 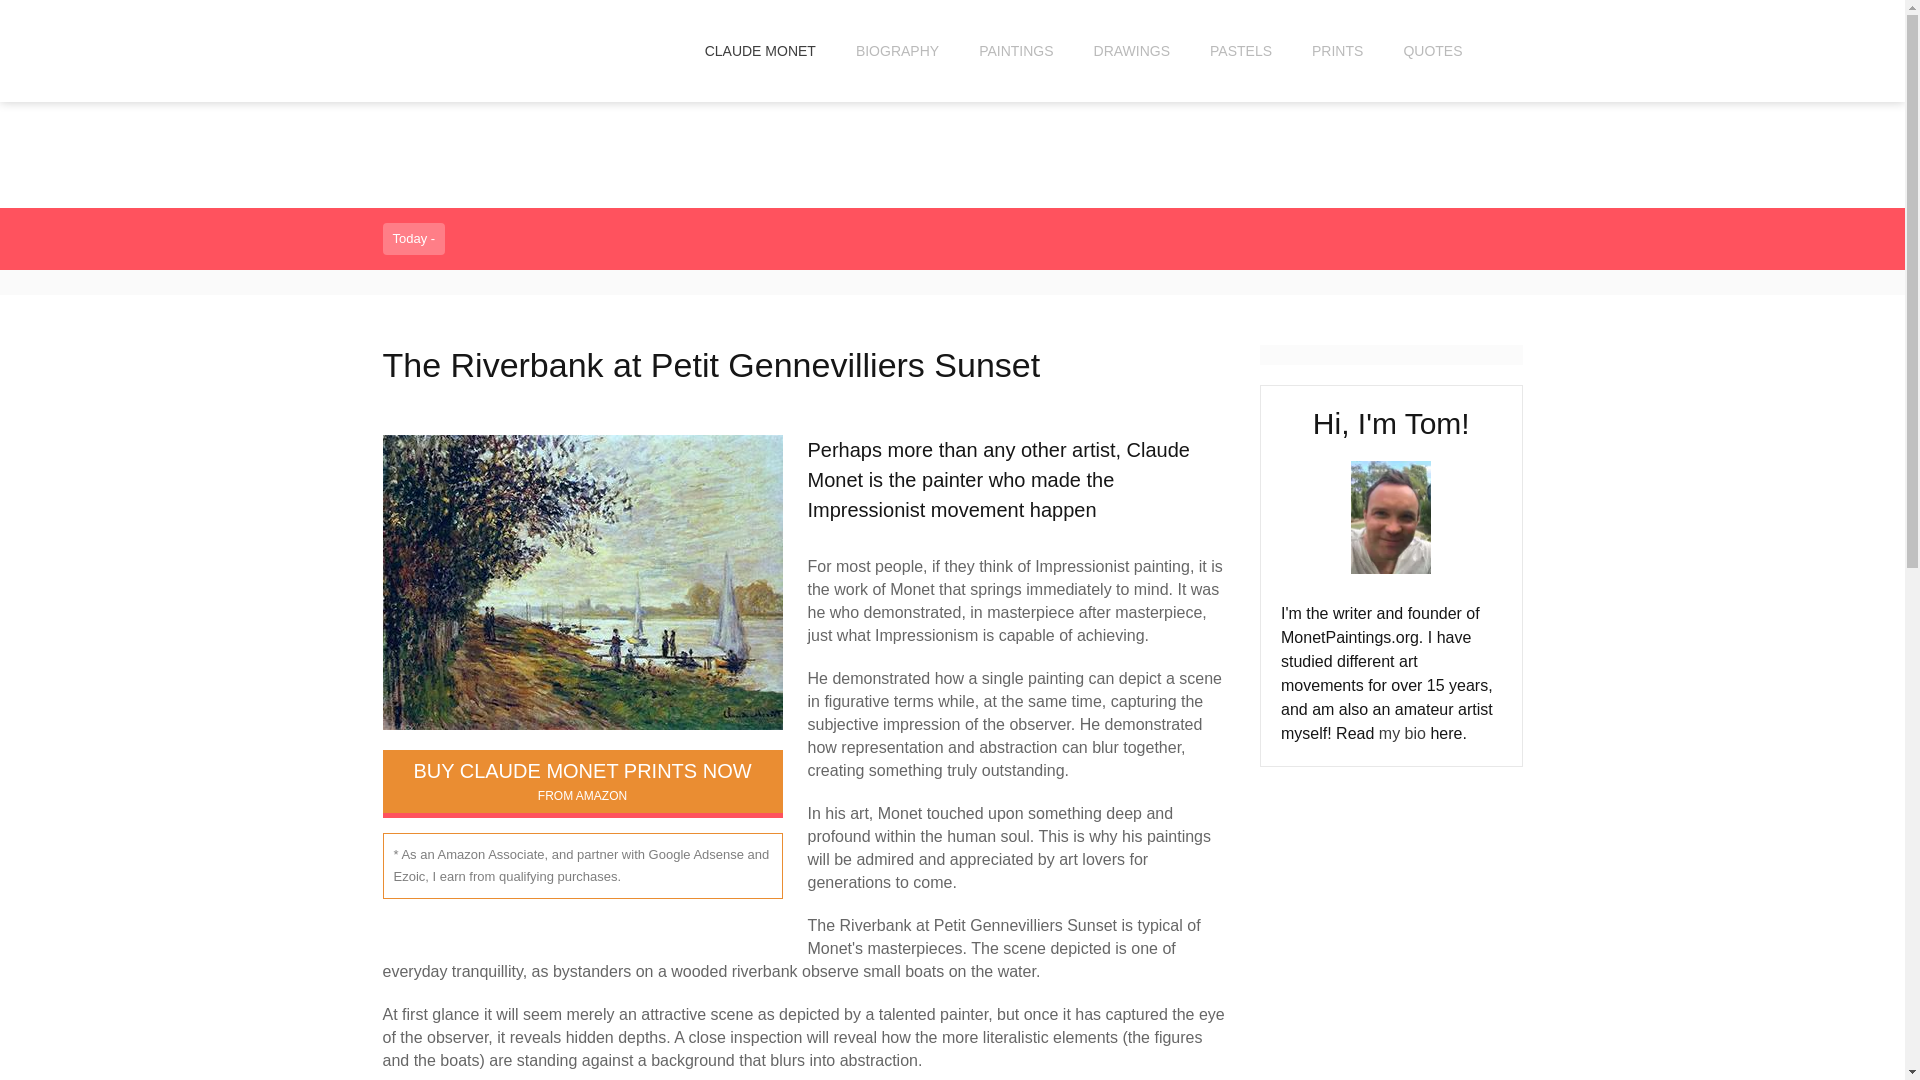 I want to click on CLAUDE MONET, so click(x=760, y=50).